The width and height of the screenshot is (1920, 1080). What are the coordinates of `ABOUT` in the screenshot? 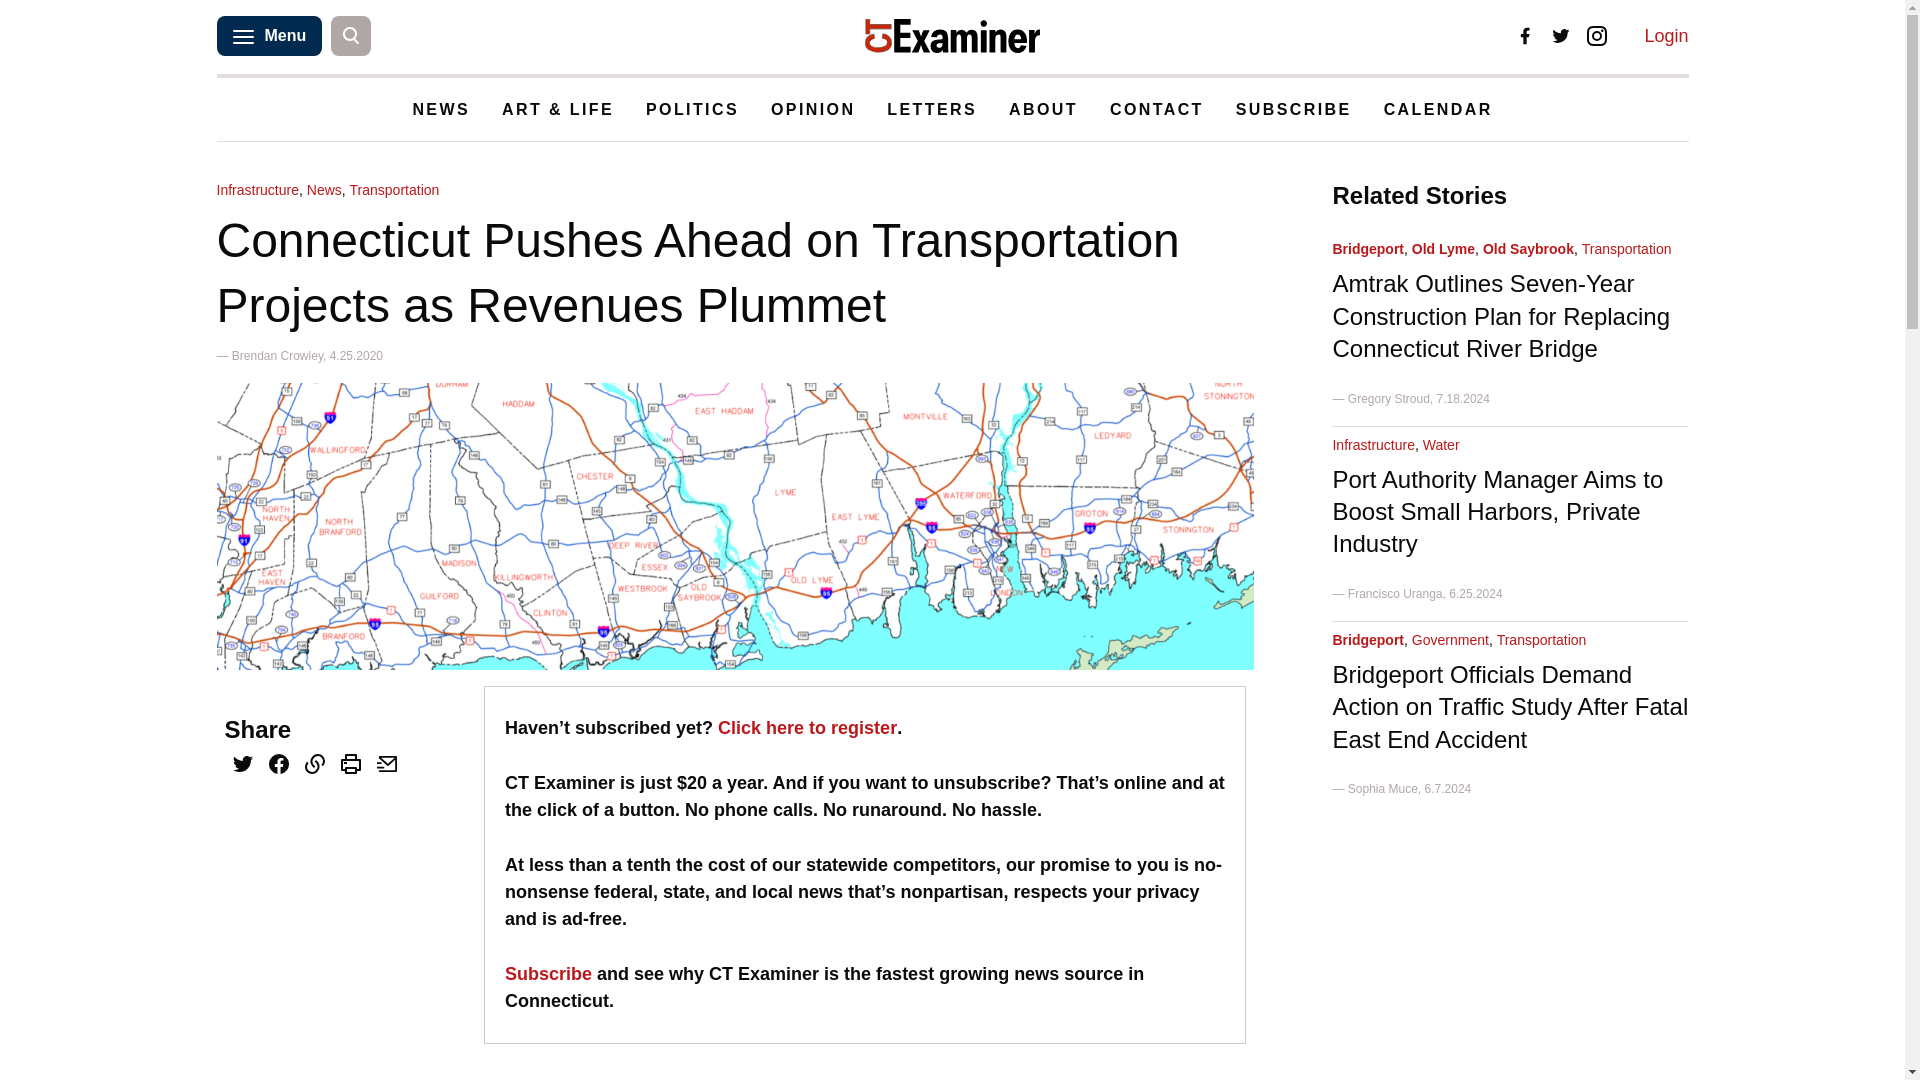 It's located at (1043, 109).